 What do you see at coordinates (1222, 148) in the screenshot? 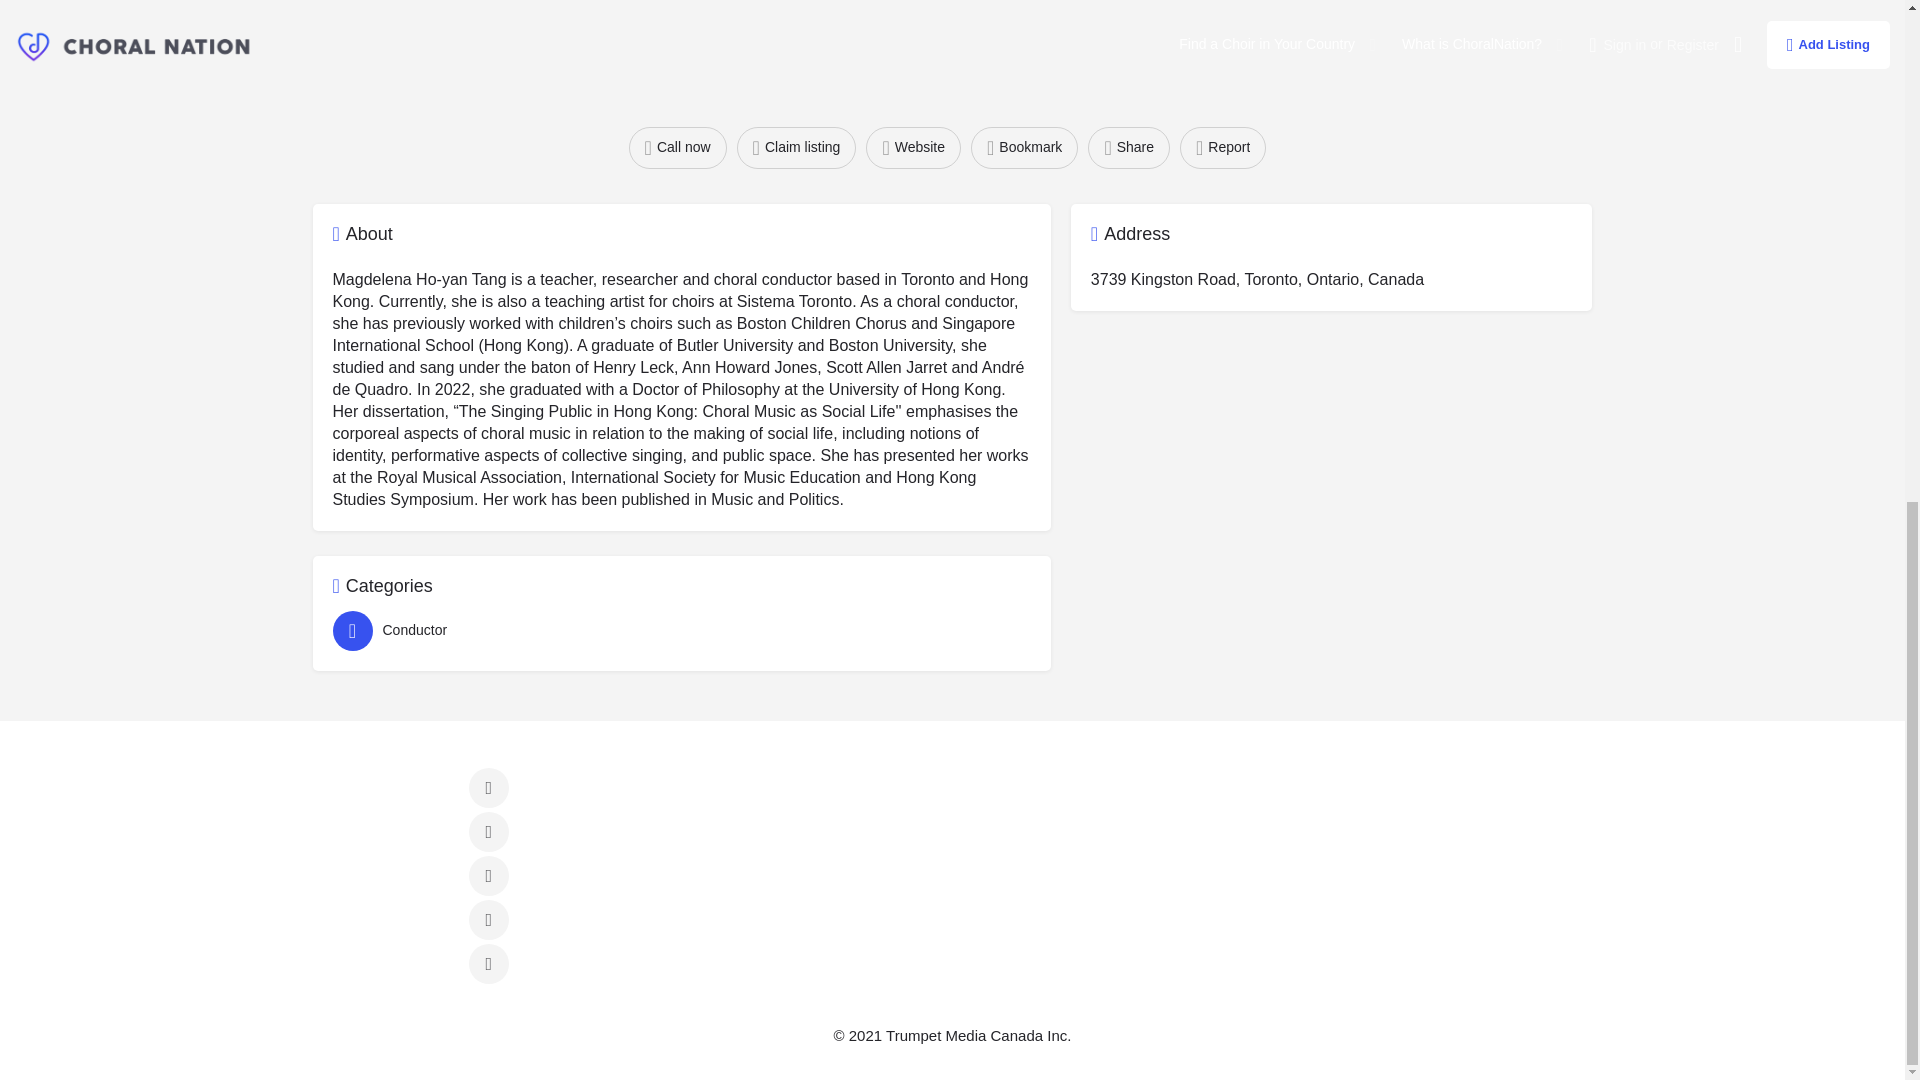
I see `Report` at bounding box center [1222, 148].